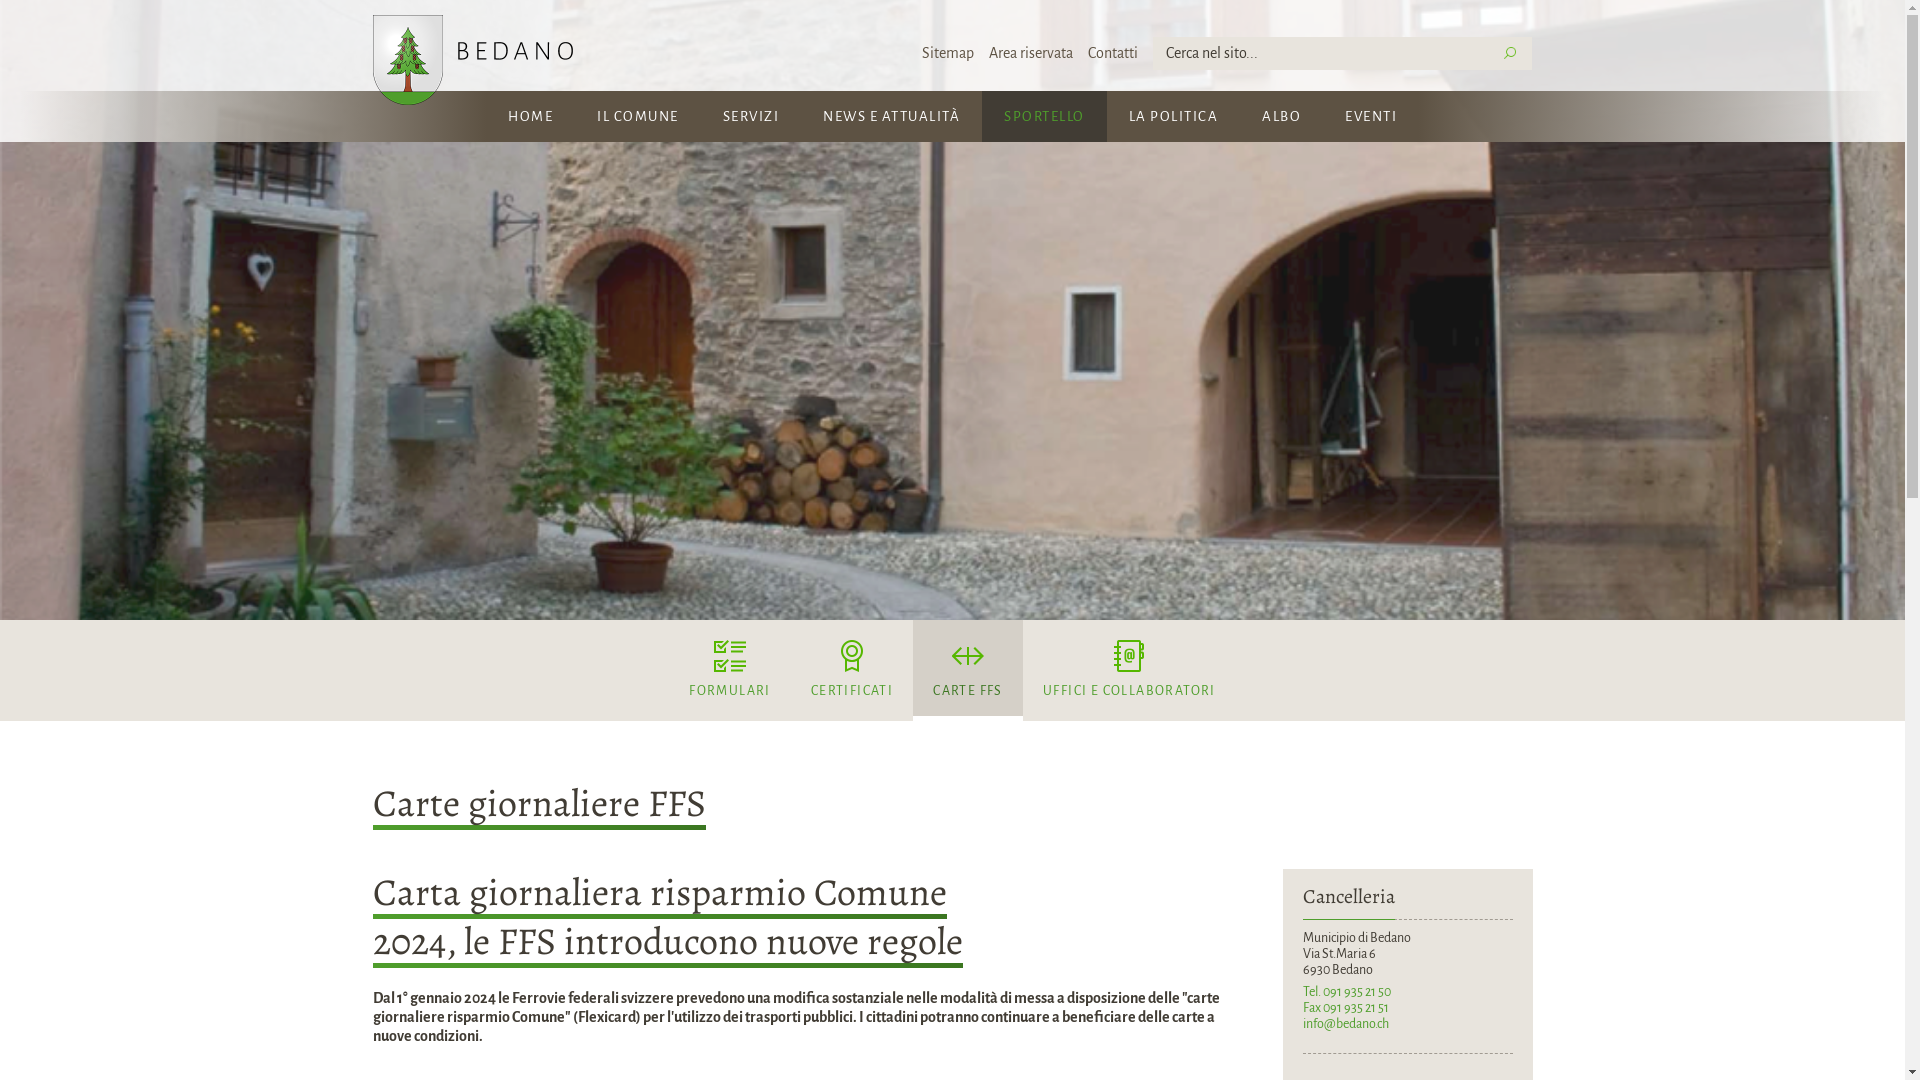  Describe the element at coordinates (1371, 116) in the screenshot. I see `EVENTI` at that location.